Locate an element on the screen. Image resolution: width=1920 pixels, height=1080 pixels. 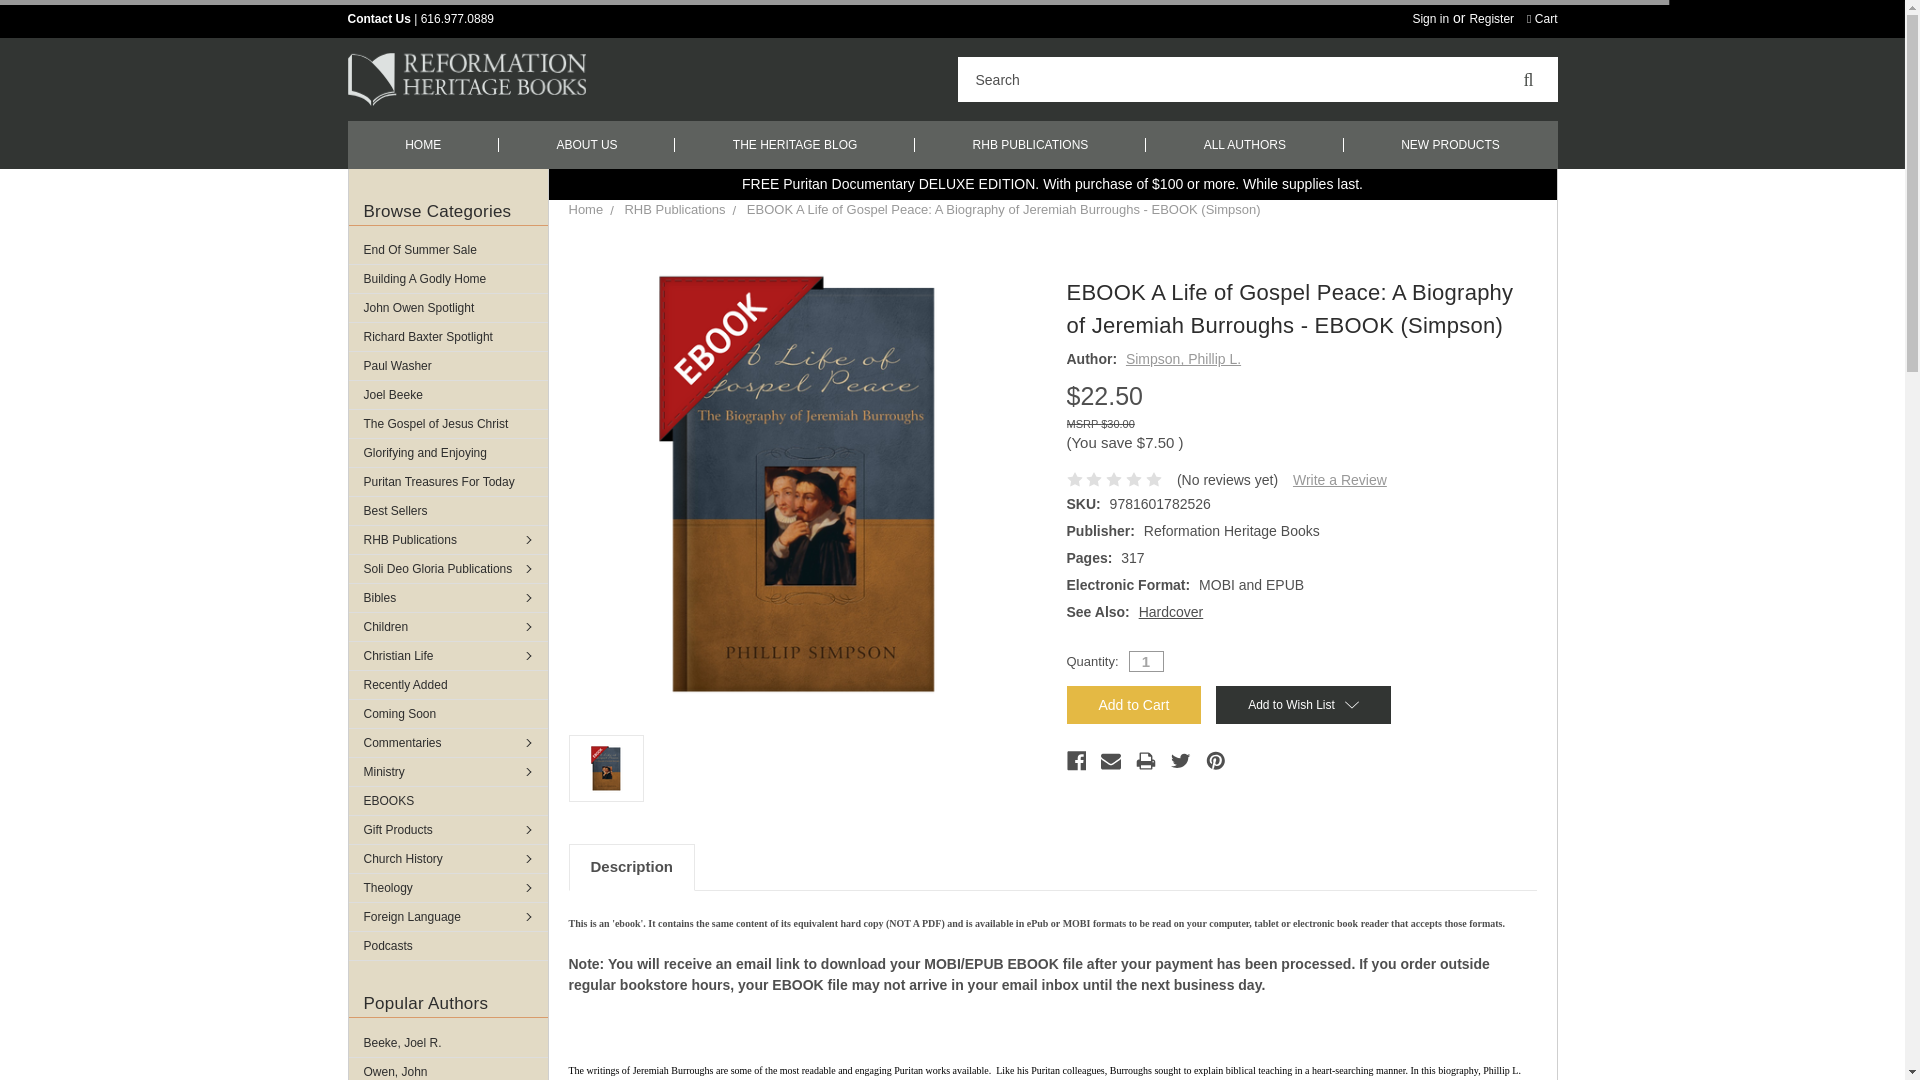
Cart is located at coordinates (1541, 18).